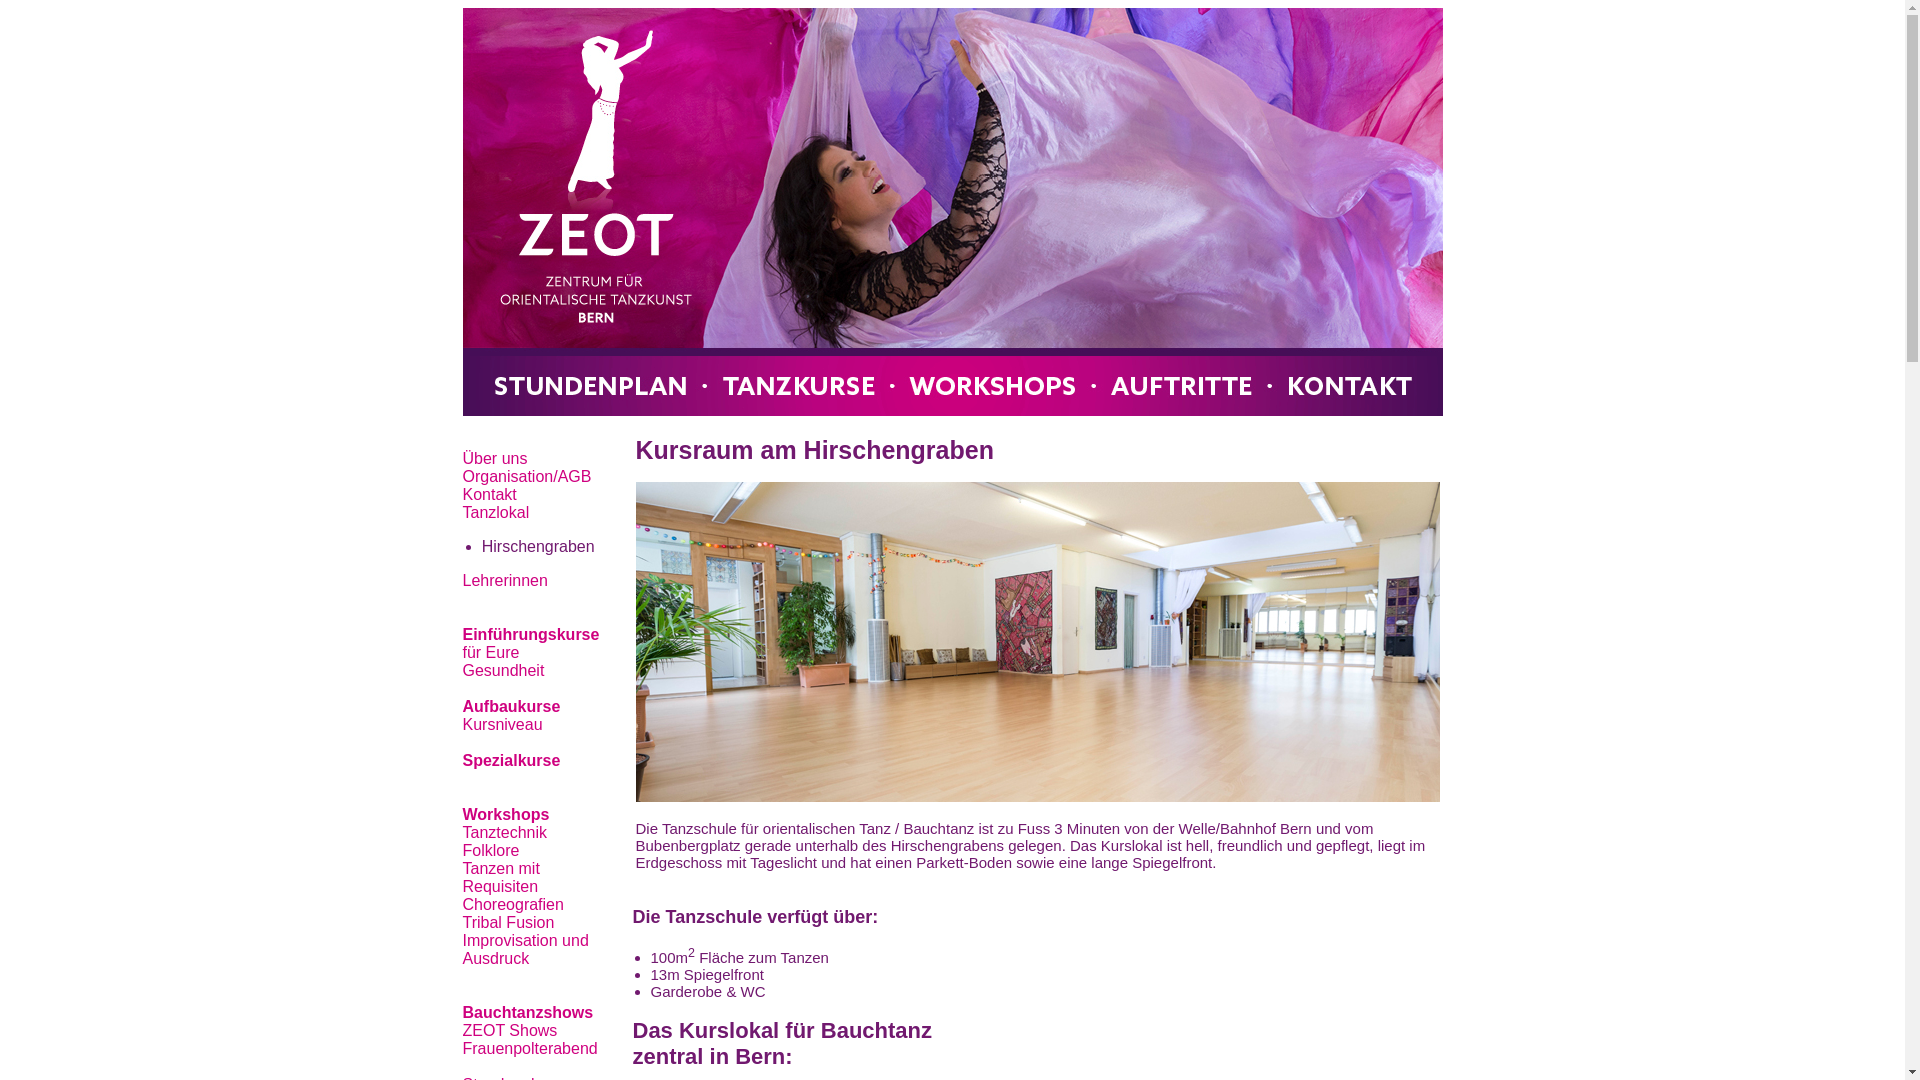 This screenshot has width=1920, height=1080. Describe the element at coordinates (500, 878) in the screenshot. I see `Tanzen mit Requisiten` at that location.